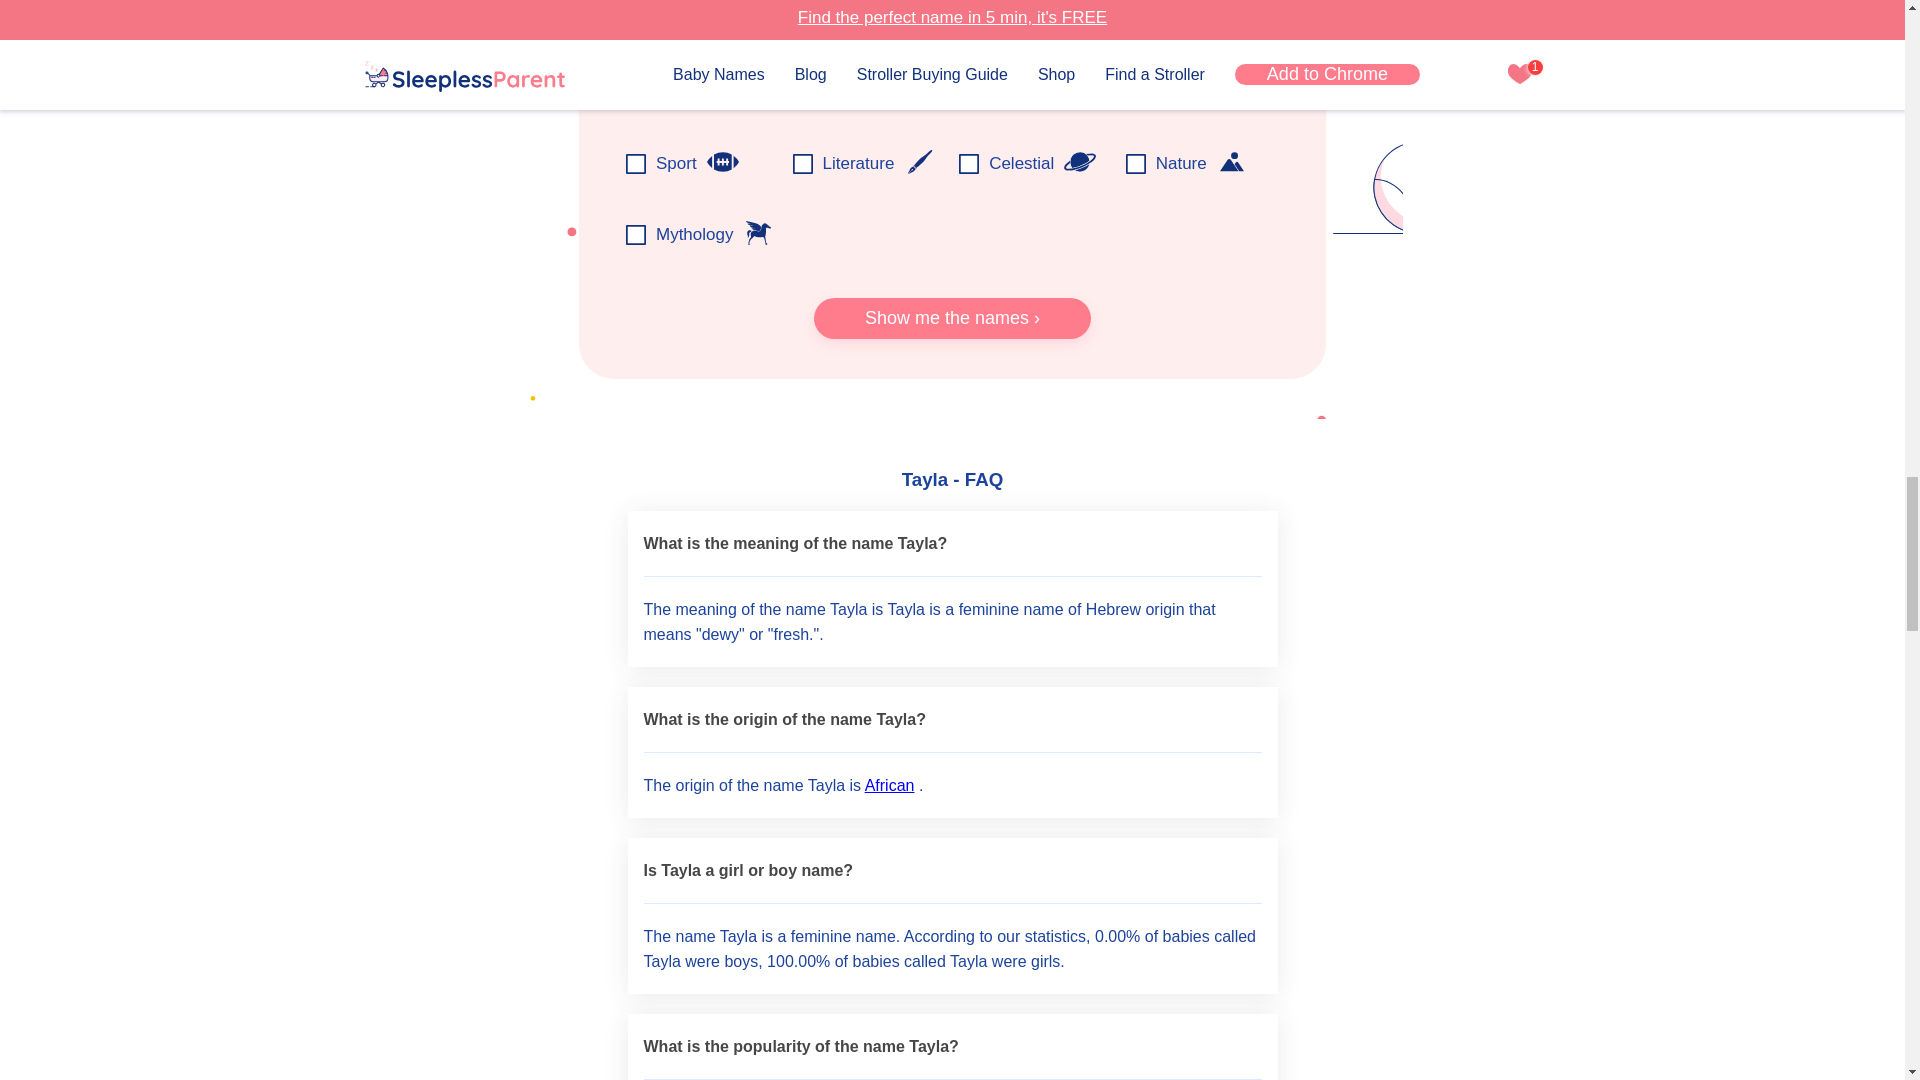 This screenshot has height=1080, width=1920. I want to click on Biblical, so click(734, 90).